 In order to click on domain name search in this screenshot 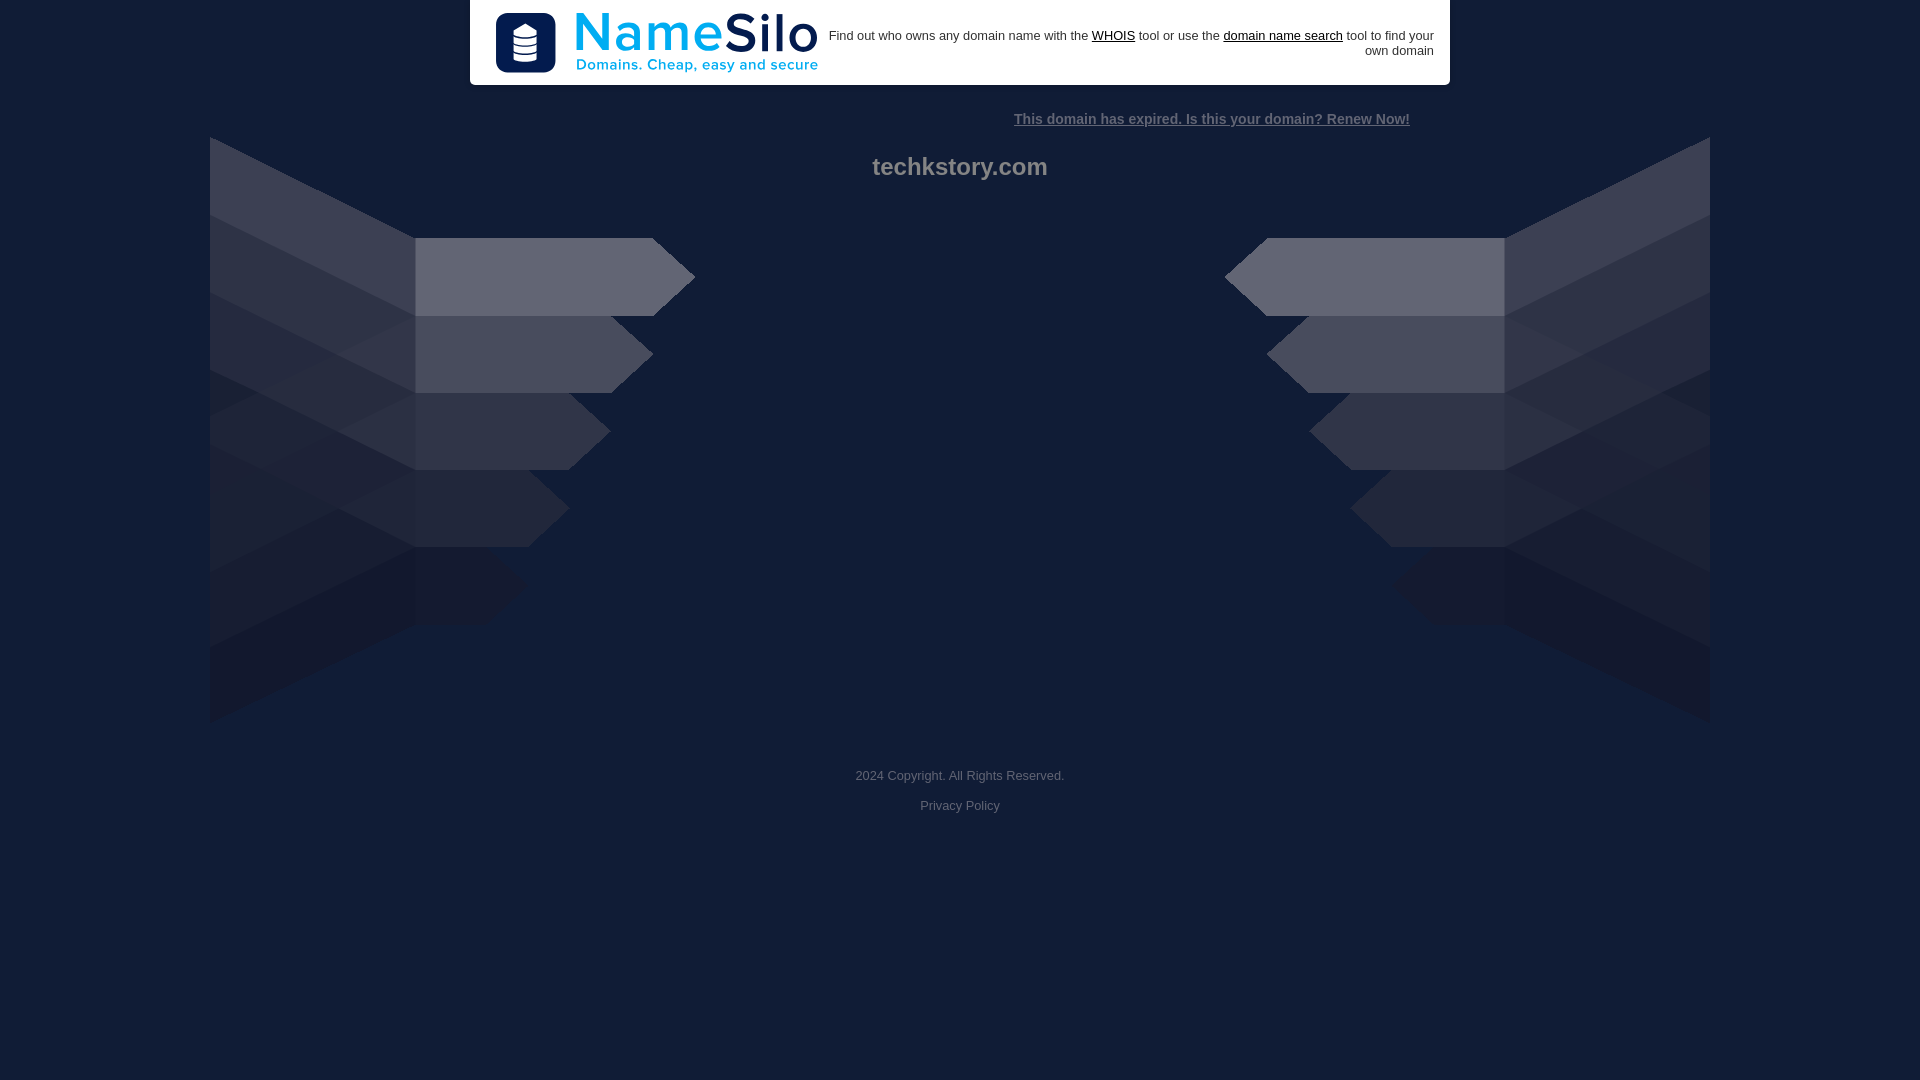, I will do `click(1282, 36)`.